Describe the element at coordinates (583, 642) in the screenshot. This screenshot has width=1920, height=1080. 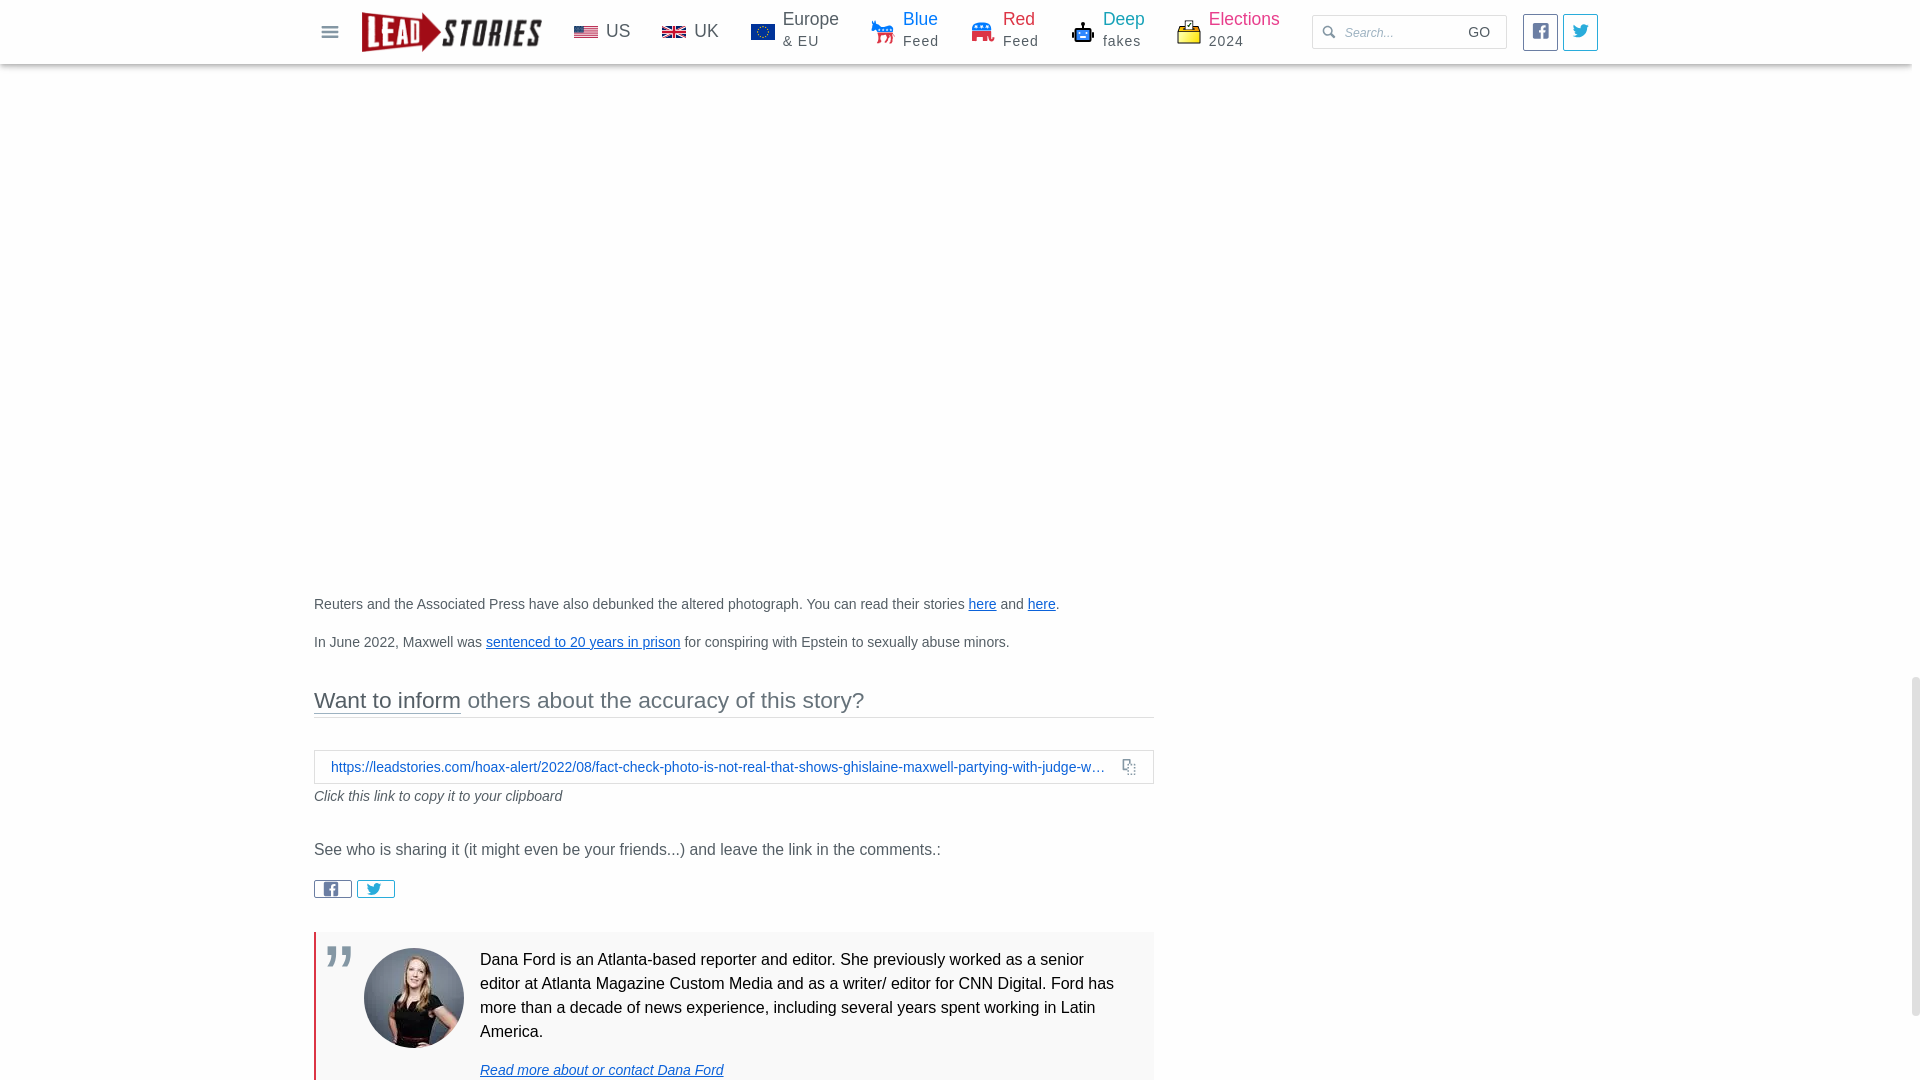
I see `sentenced to 20 years in prison` at that location.